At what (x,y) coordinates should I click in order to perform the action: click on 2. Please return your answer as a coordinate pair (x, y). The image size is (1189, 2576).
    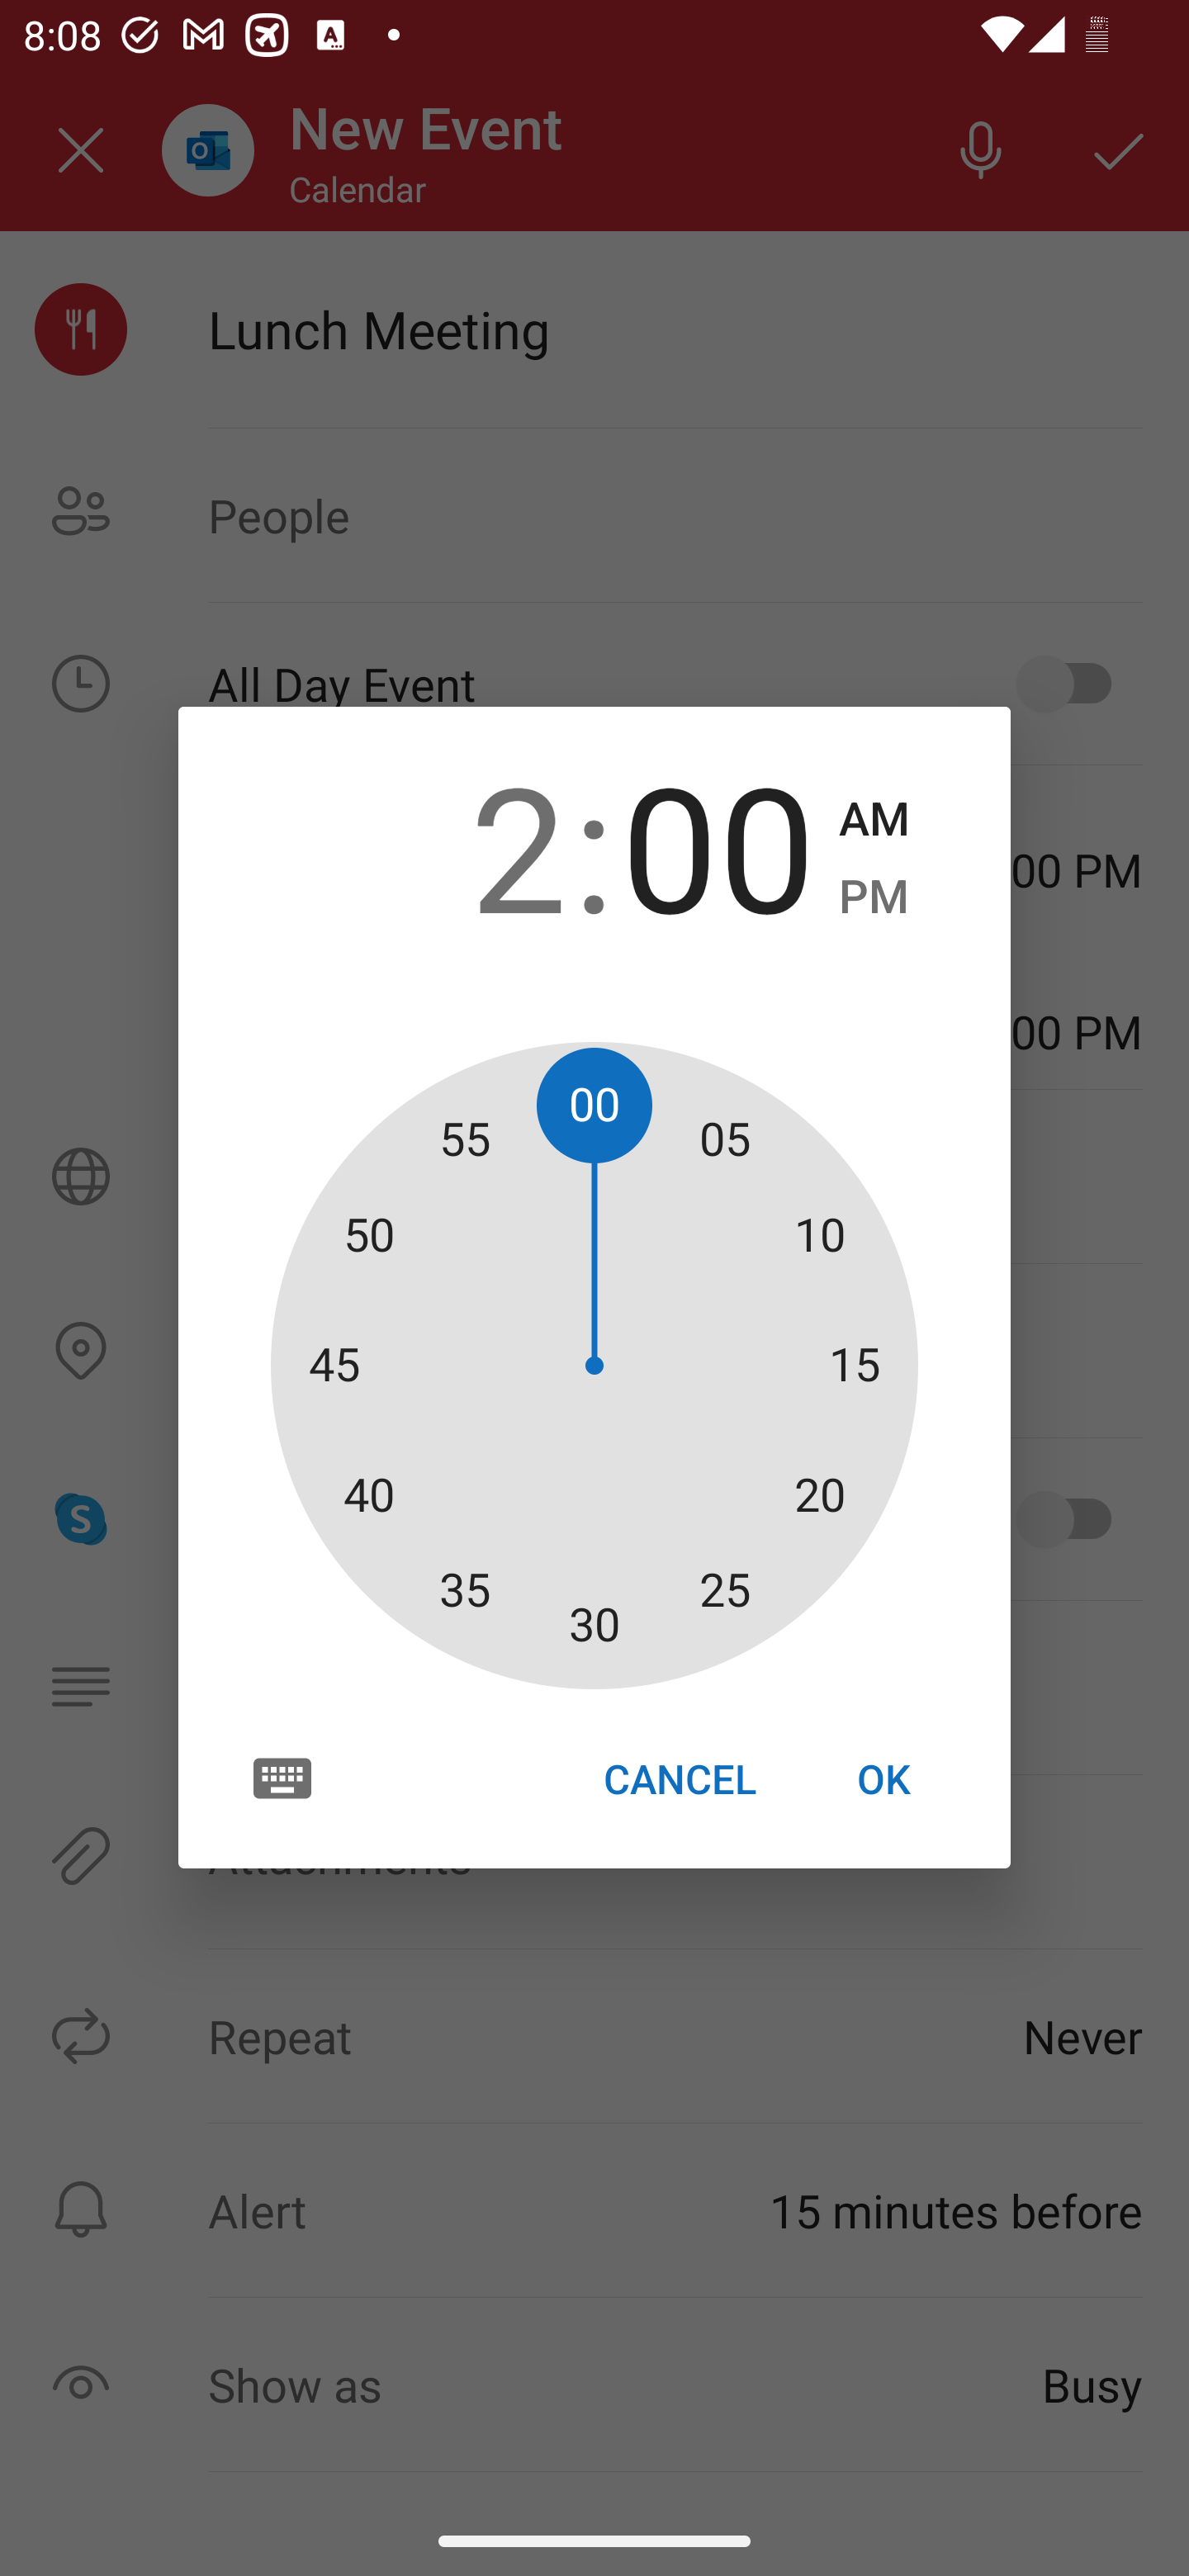
    Looking at the image, I should click on (469, 844).